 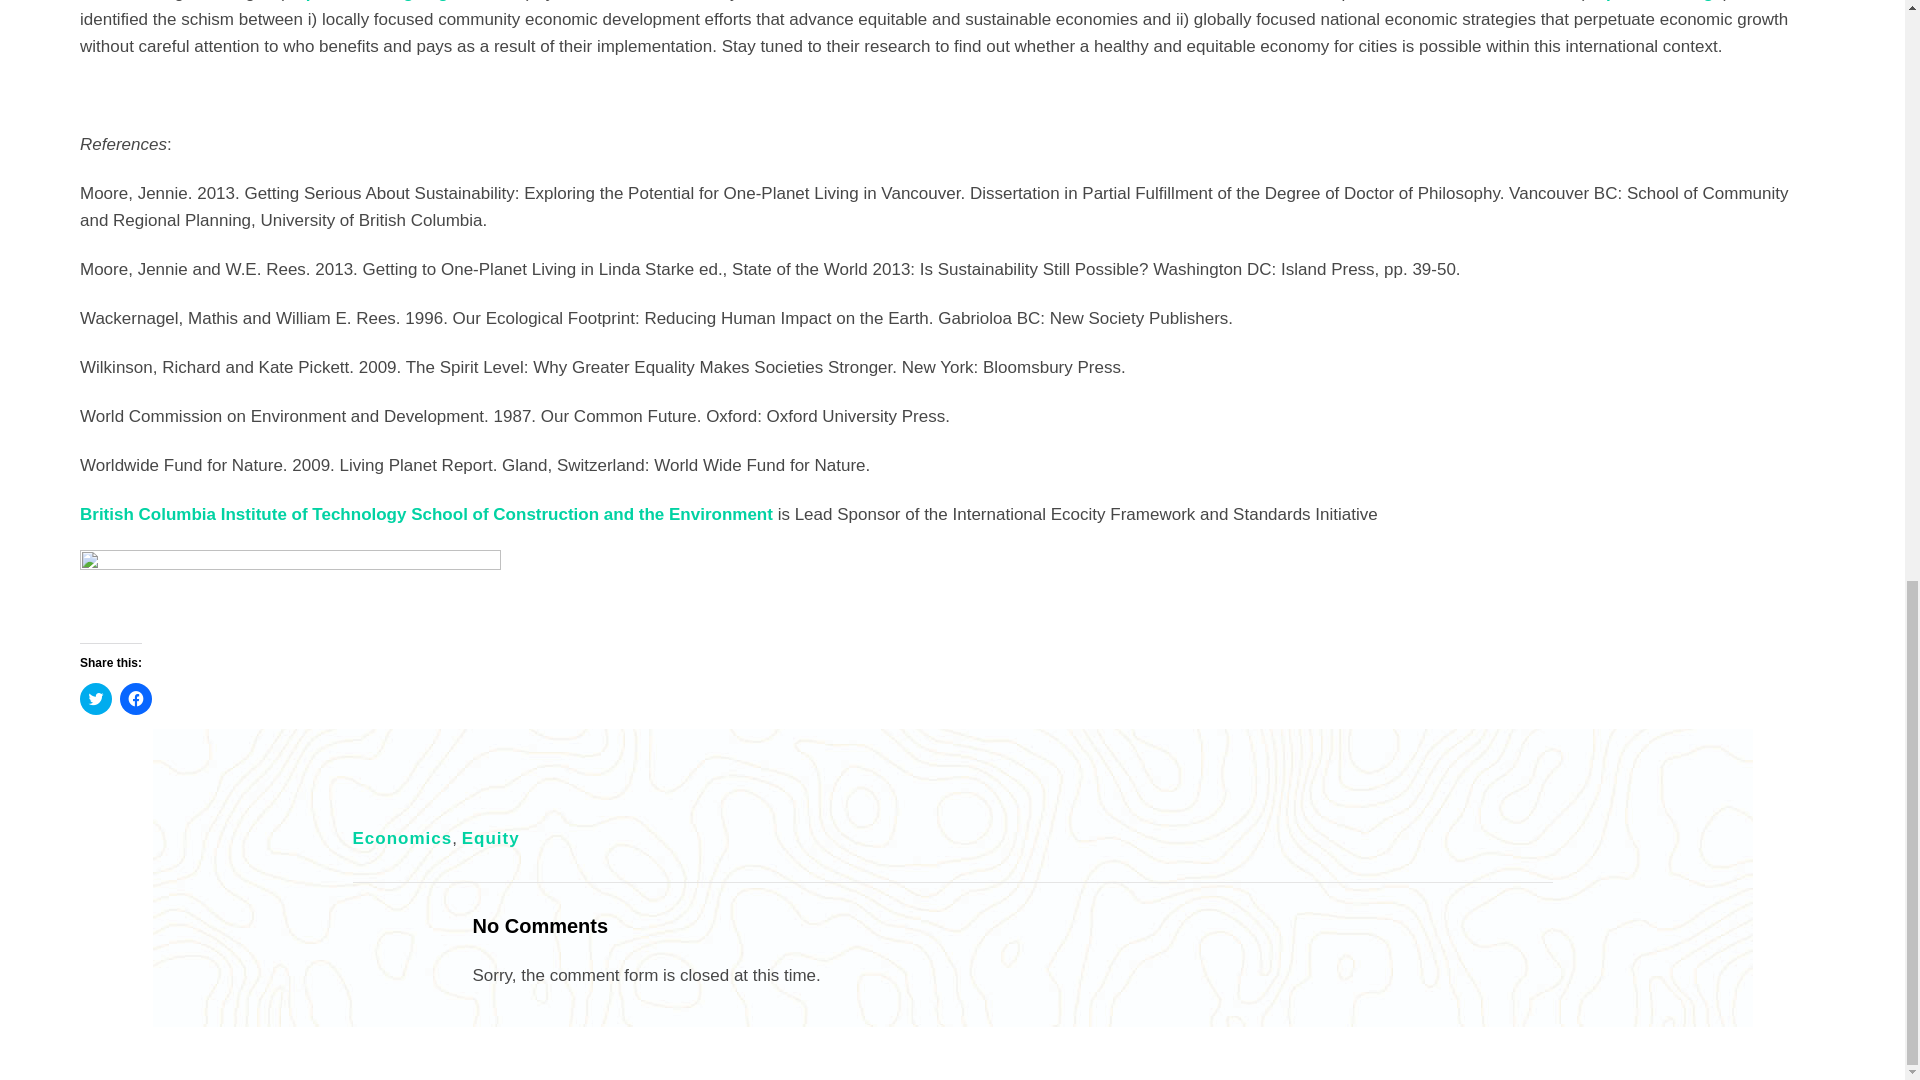 I want to click on Click to share on Twitter, so click(x=96, y=698).